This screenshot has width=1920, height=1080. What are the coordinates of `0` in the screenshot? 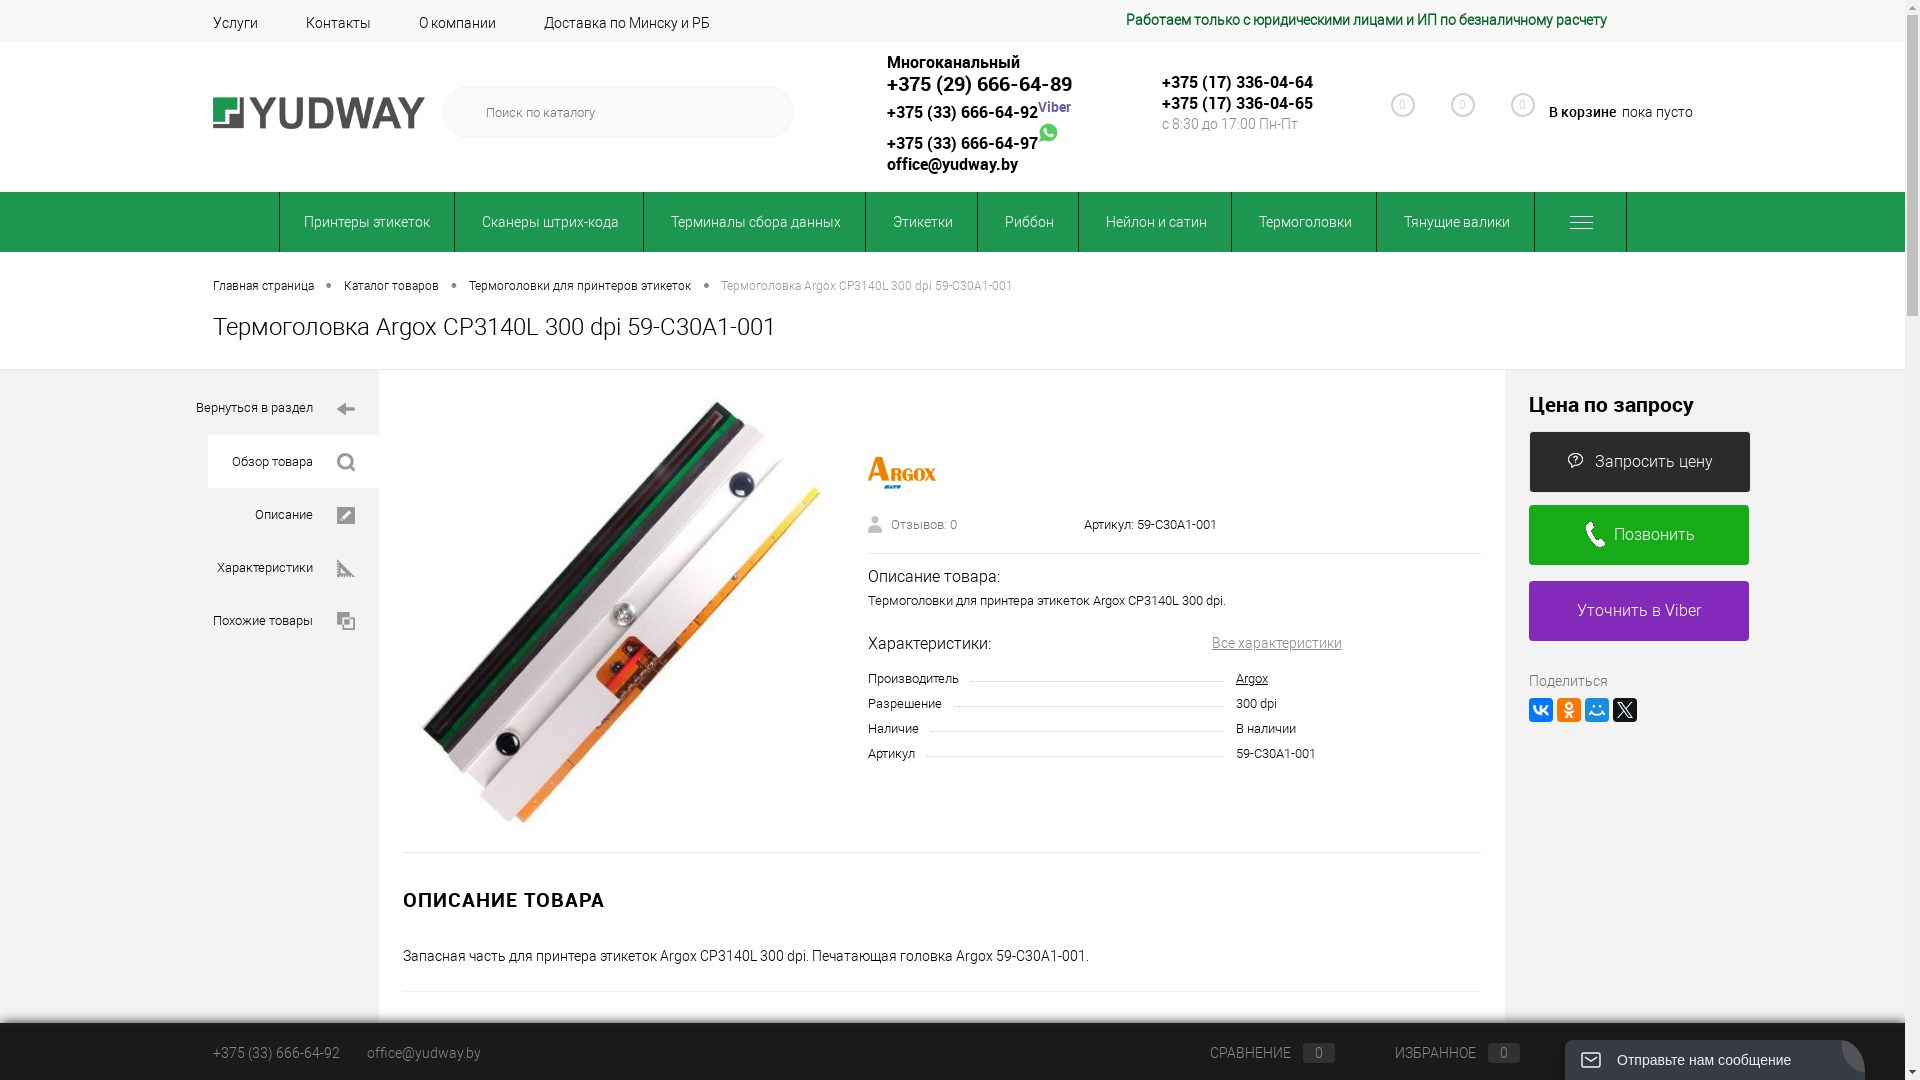 It's located at (1512, 113).